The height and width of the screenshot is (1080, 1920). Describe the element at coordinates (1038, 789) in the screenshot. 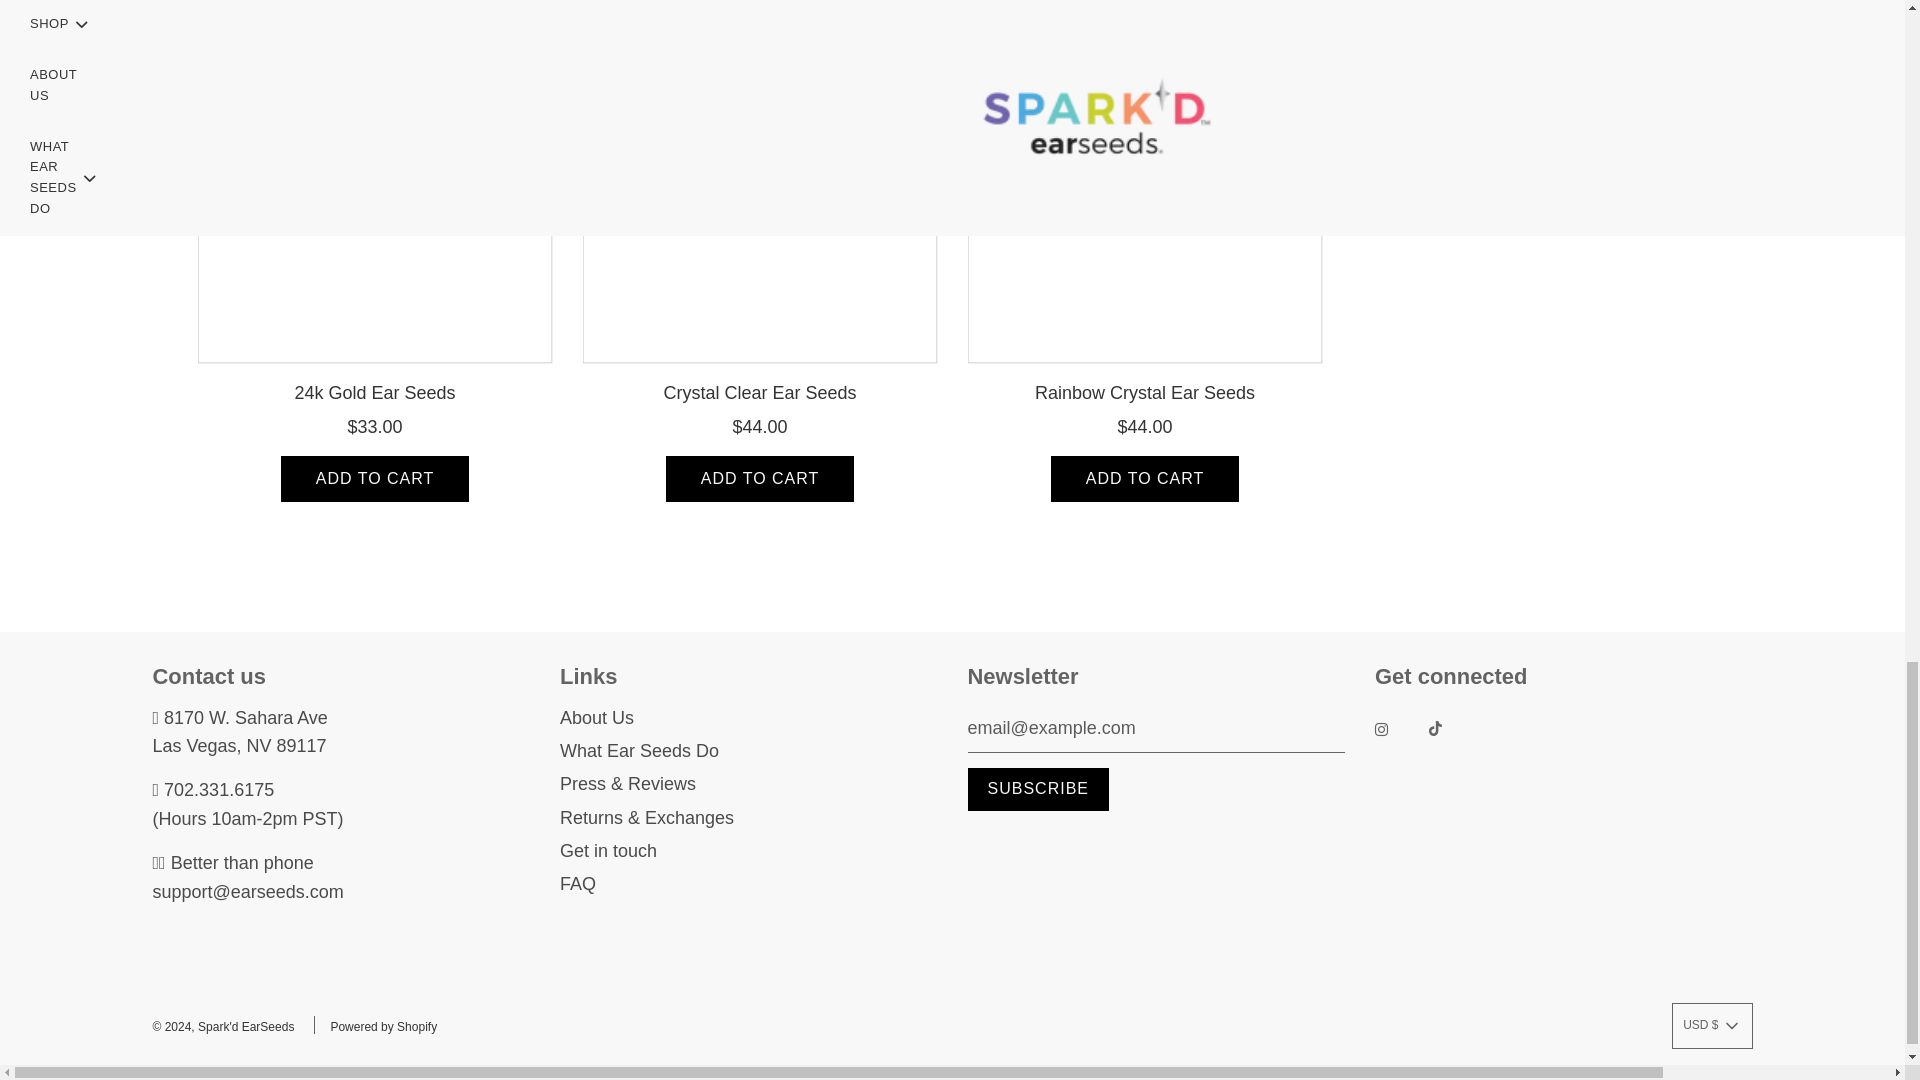

I see `Subscribe` at that location.